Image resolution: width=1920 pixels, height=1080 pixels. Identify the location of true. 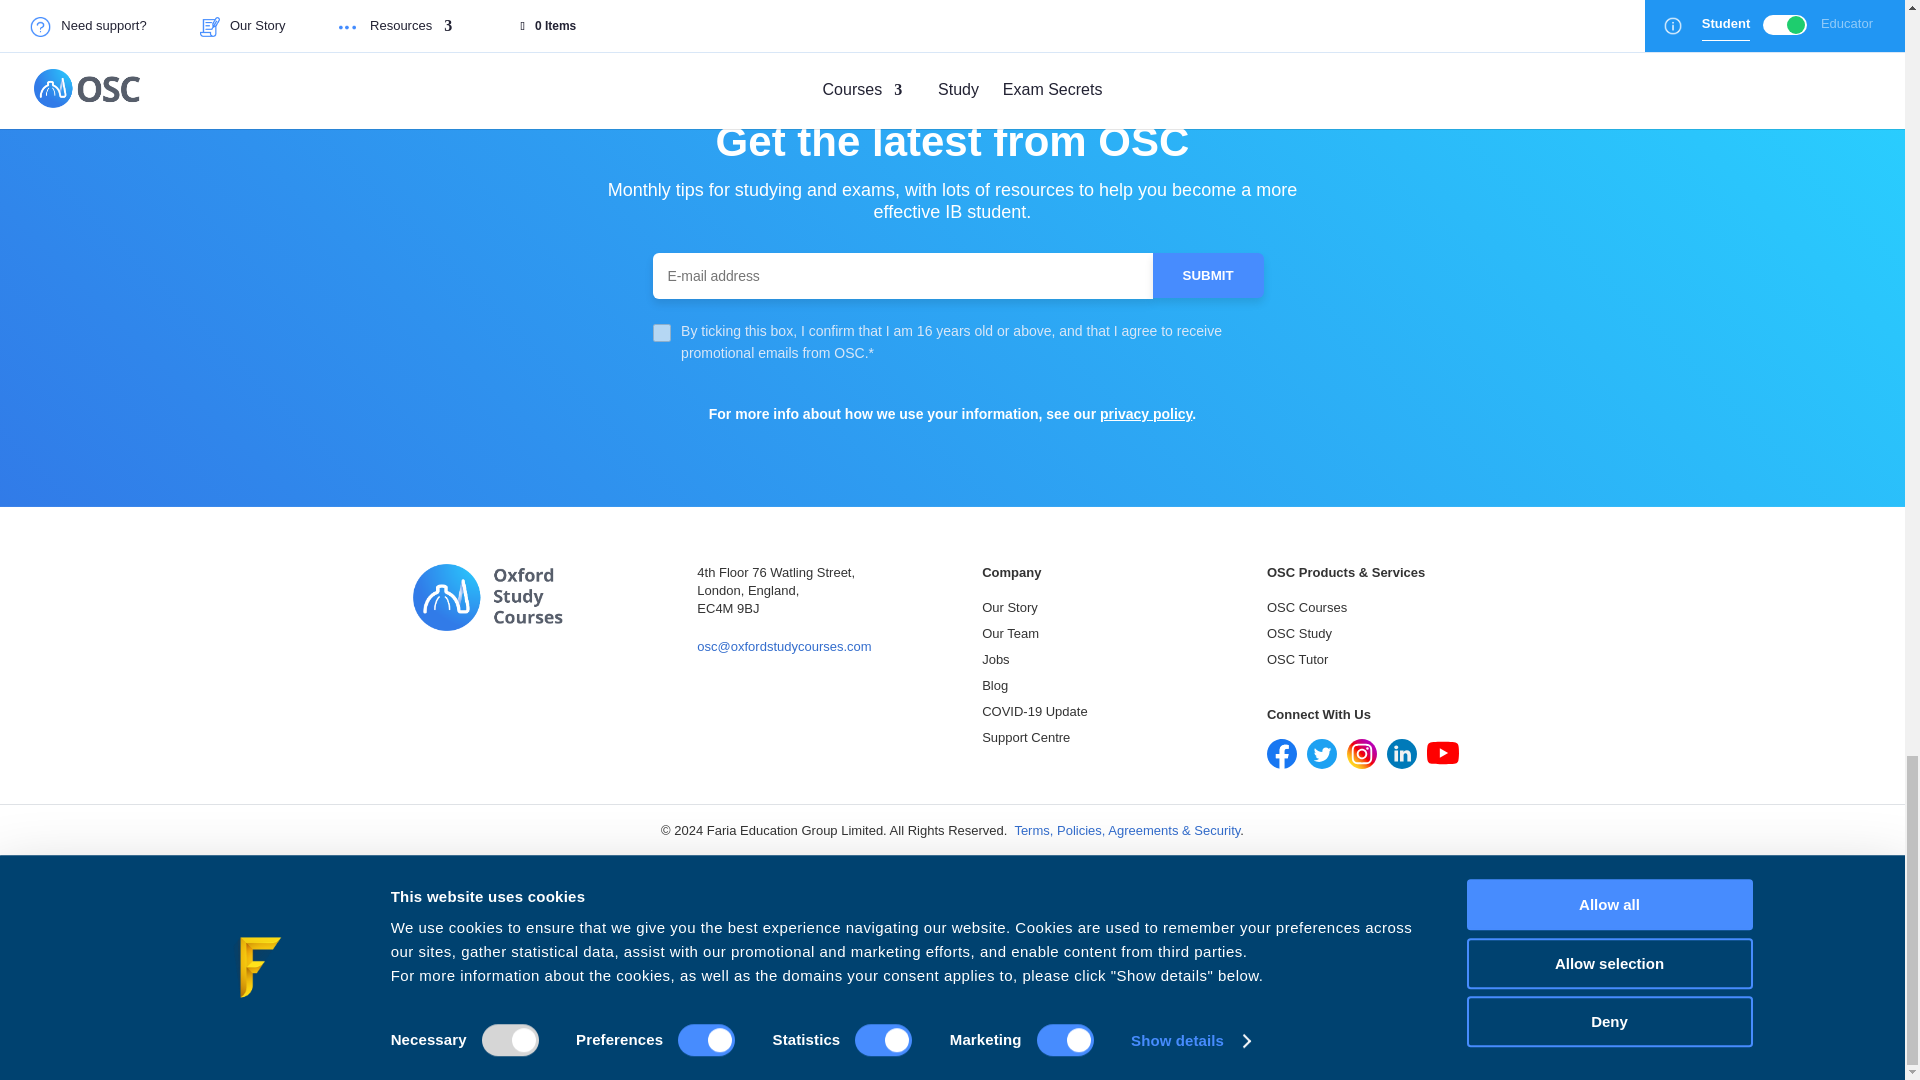
(661, 332).